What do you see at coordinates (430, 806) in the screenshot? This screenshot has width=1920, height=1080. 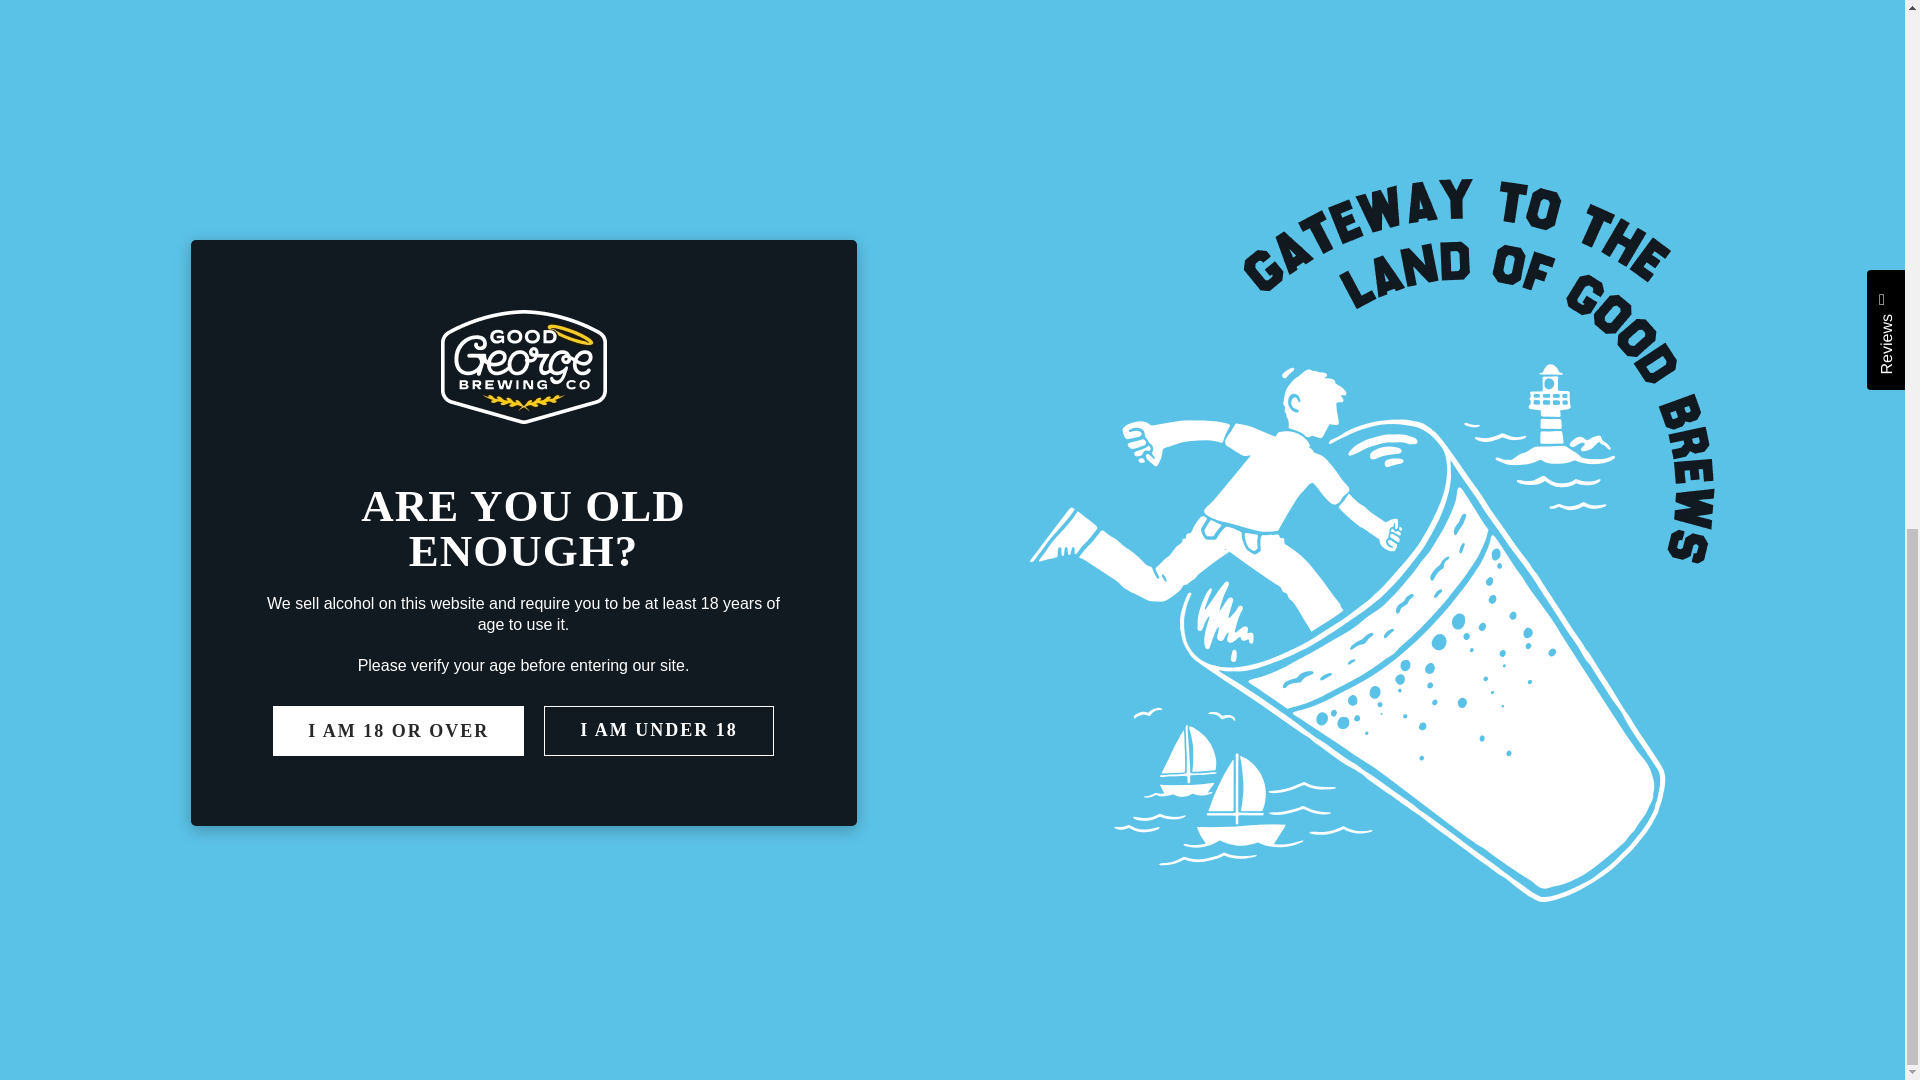 I see `Functions` at bounding box center [430, 806].